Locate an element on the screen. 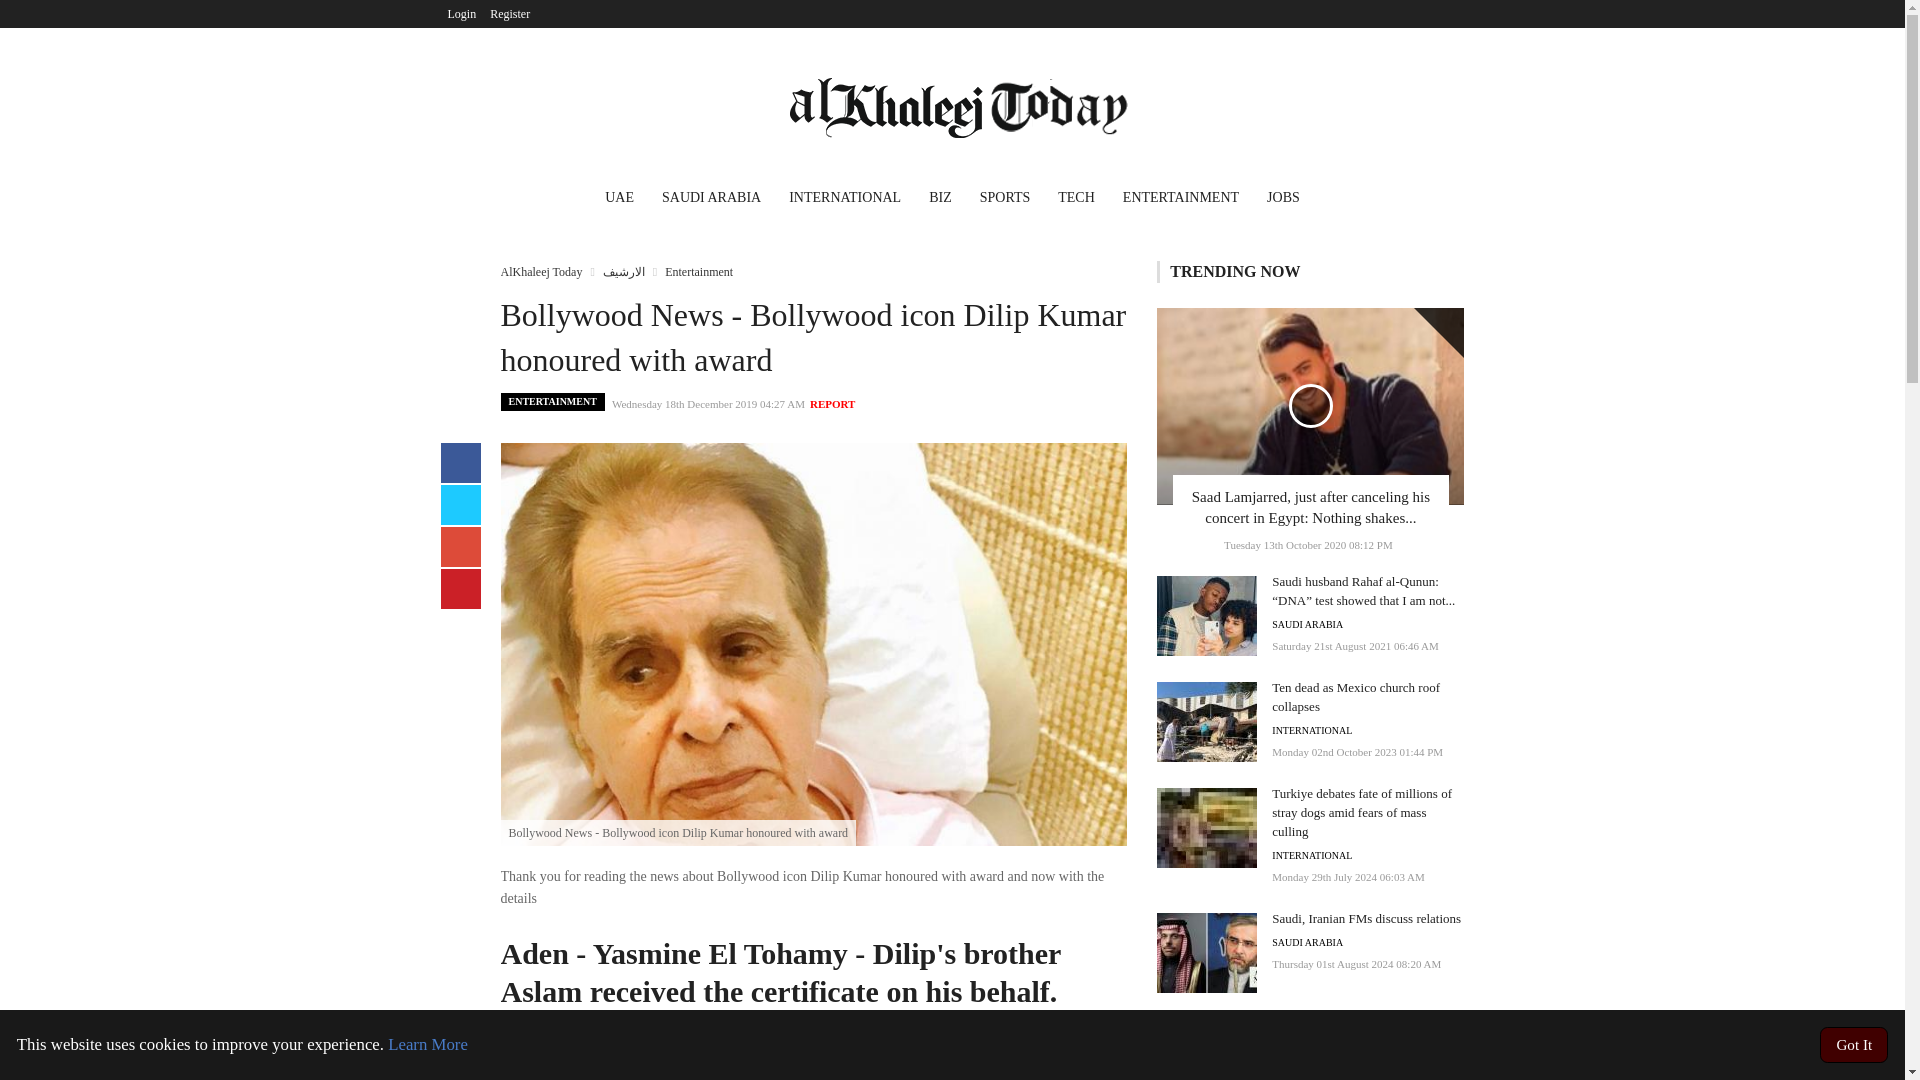  Login is located at coordinates (461, 14).